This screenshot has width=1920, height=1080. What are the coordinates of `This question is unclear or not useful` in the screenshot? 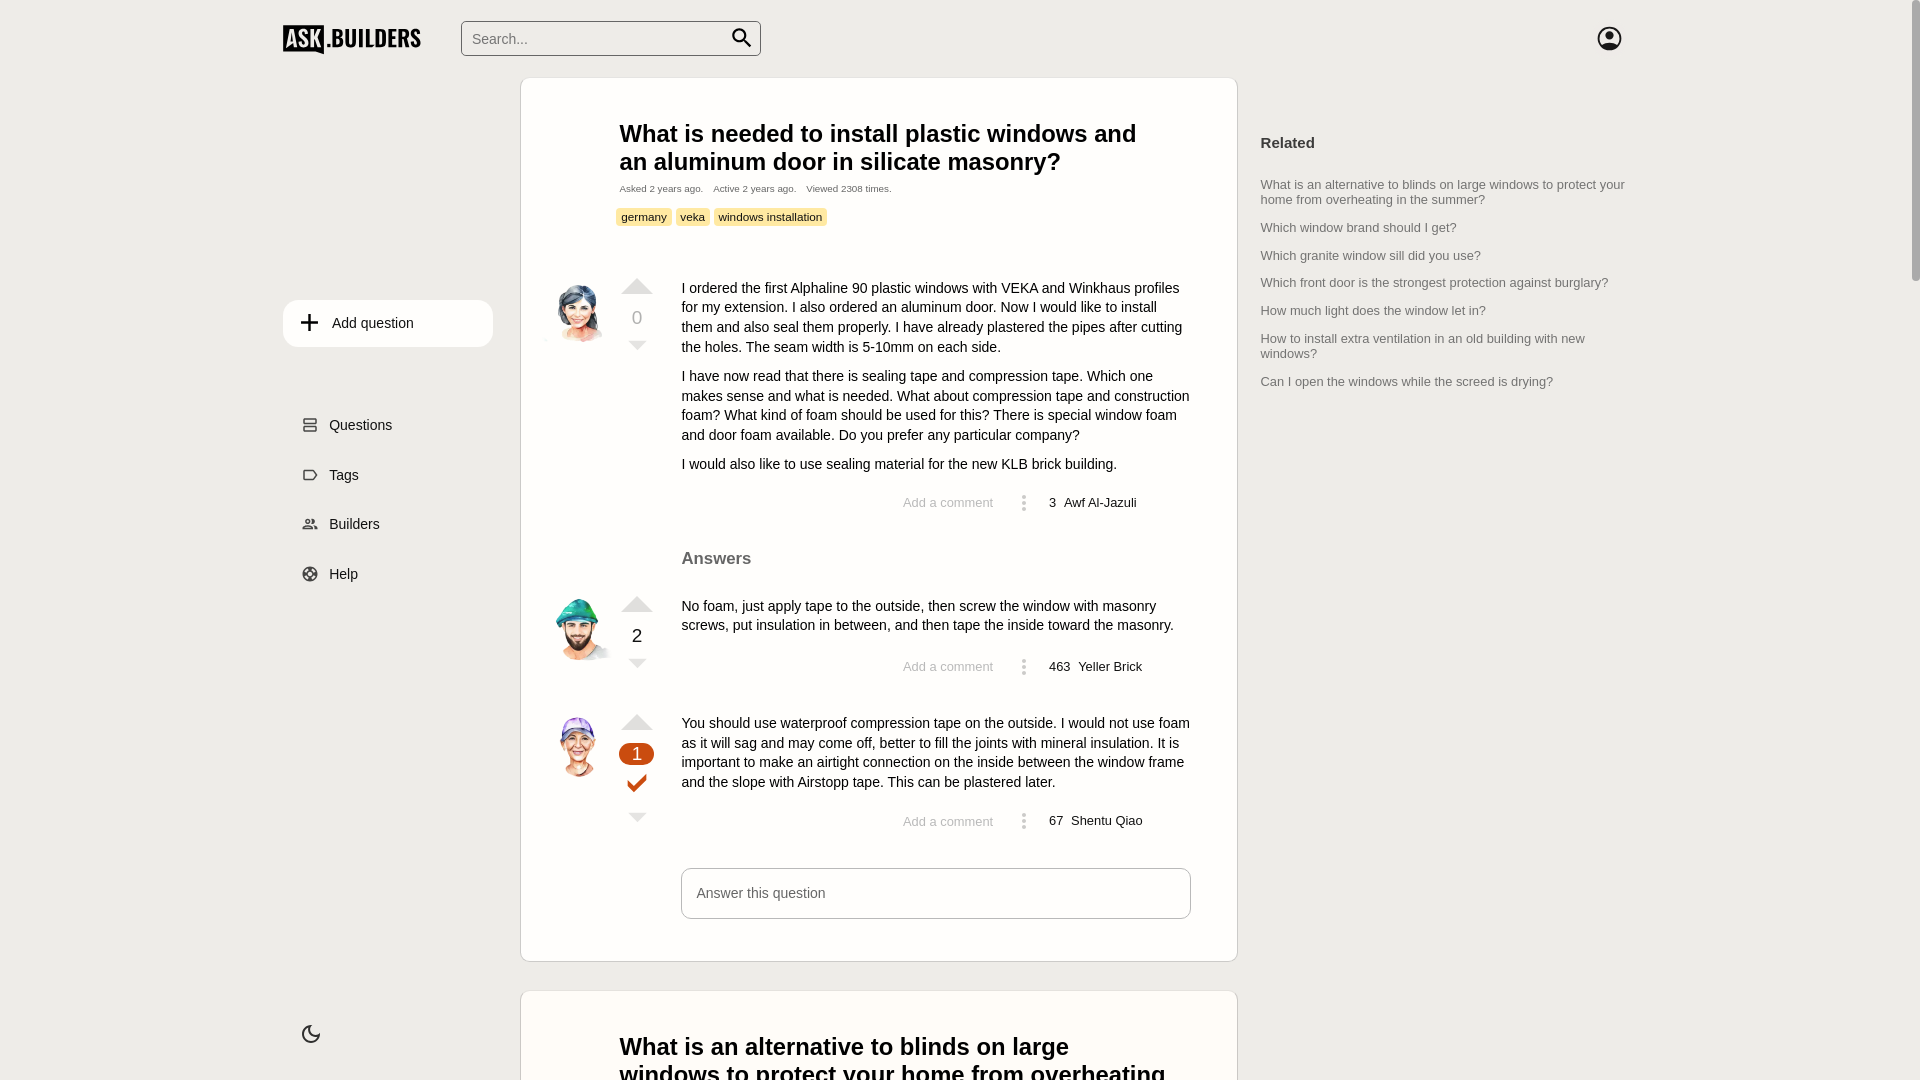 It's located at (636, 347).